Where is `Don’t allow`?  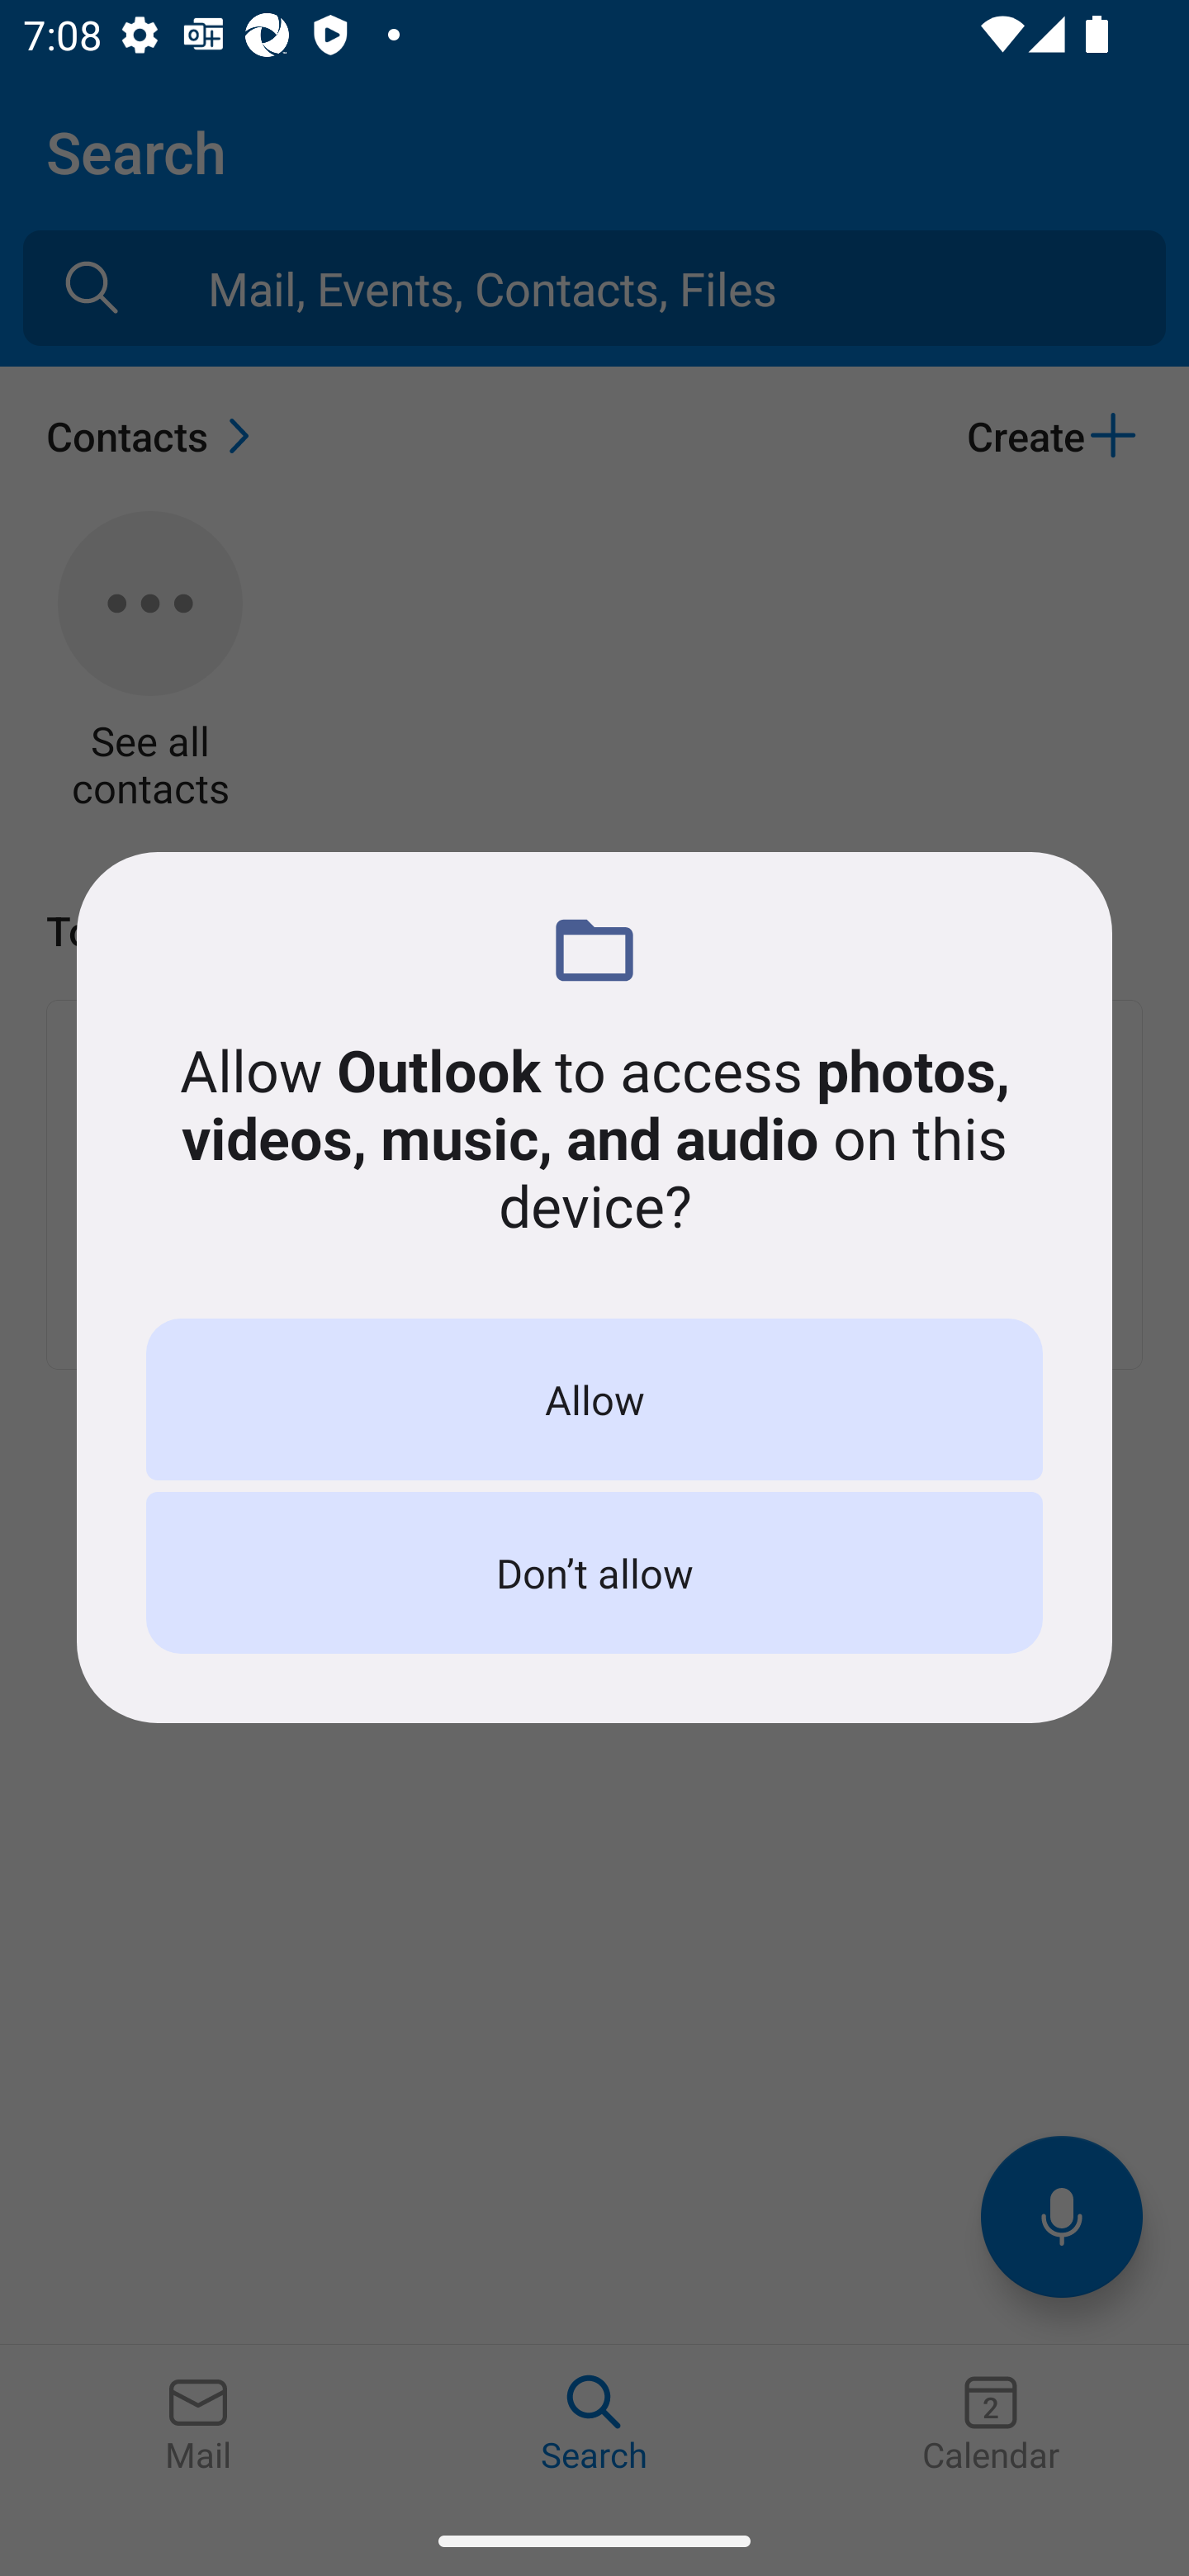 Don’t allow is located at coordinates (594, 1572).